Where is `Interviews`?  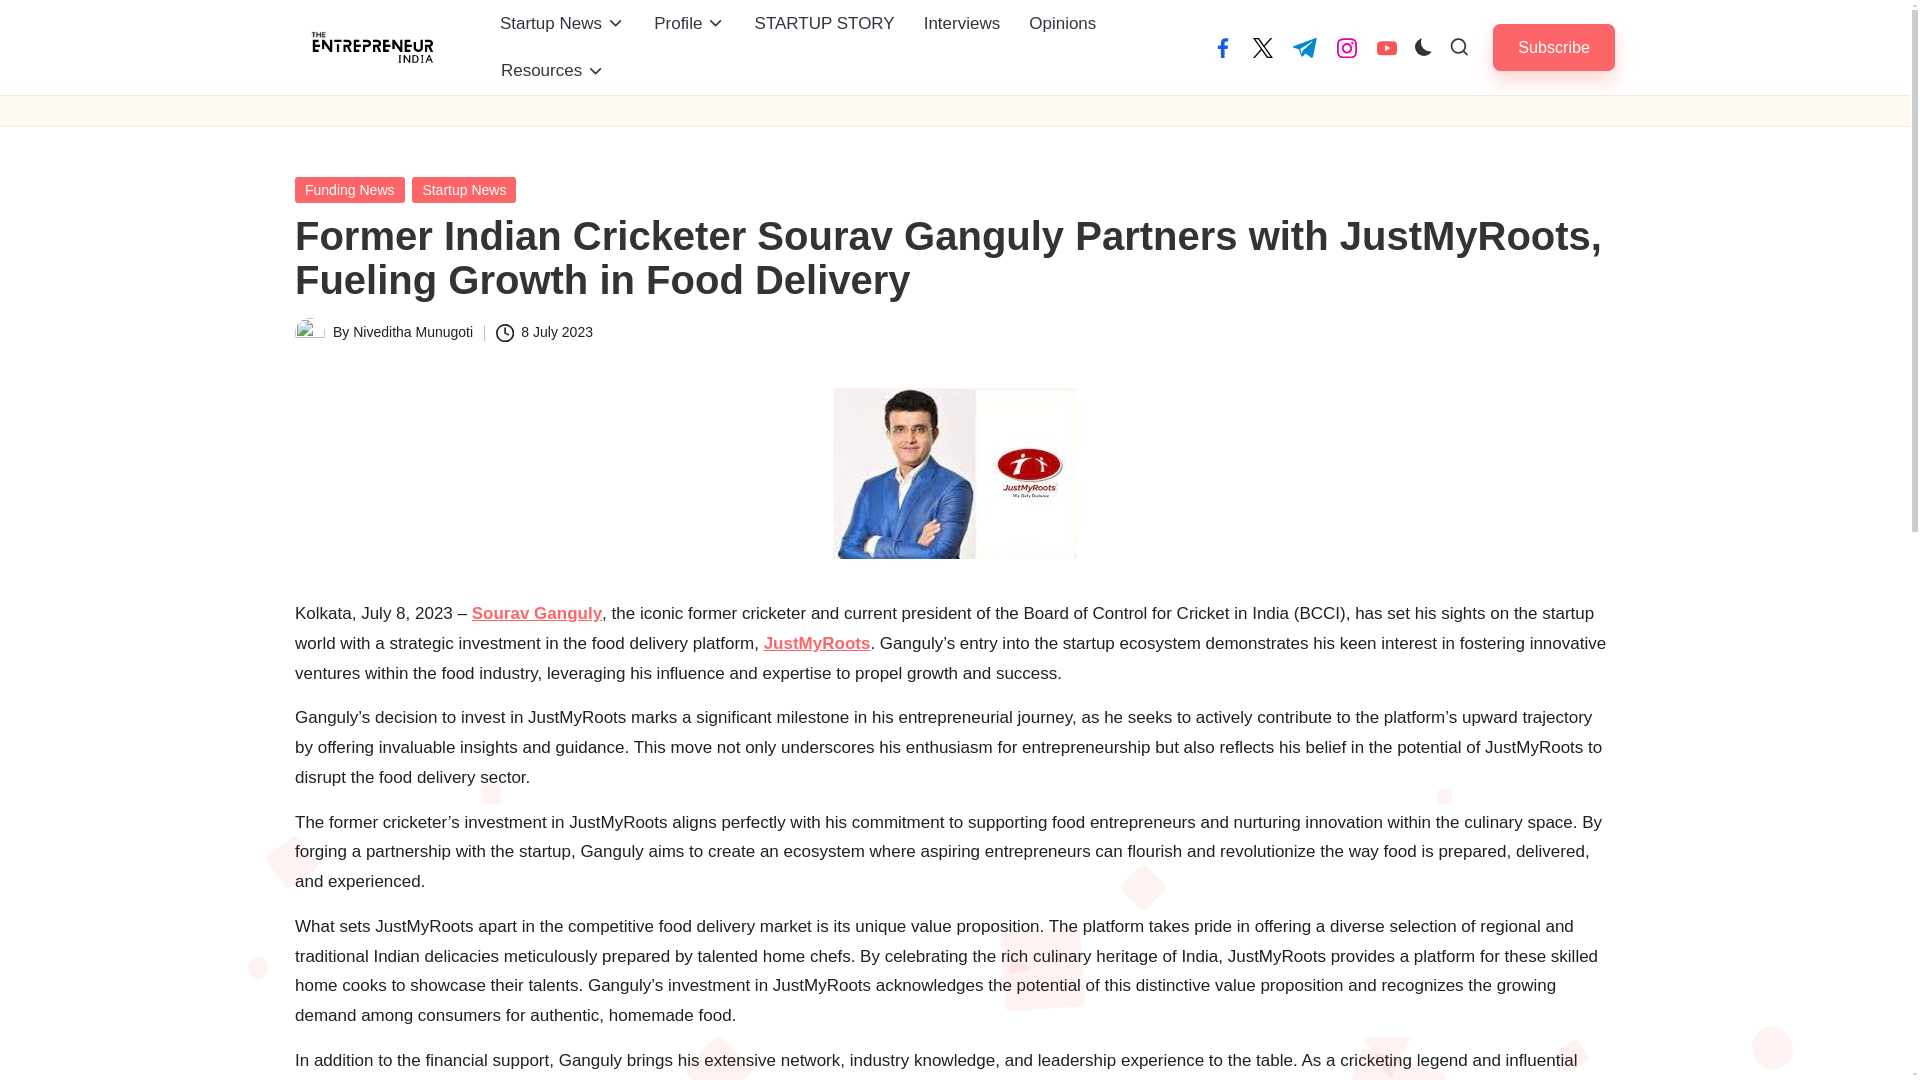
Interviews is located at coordinates (962, 24).